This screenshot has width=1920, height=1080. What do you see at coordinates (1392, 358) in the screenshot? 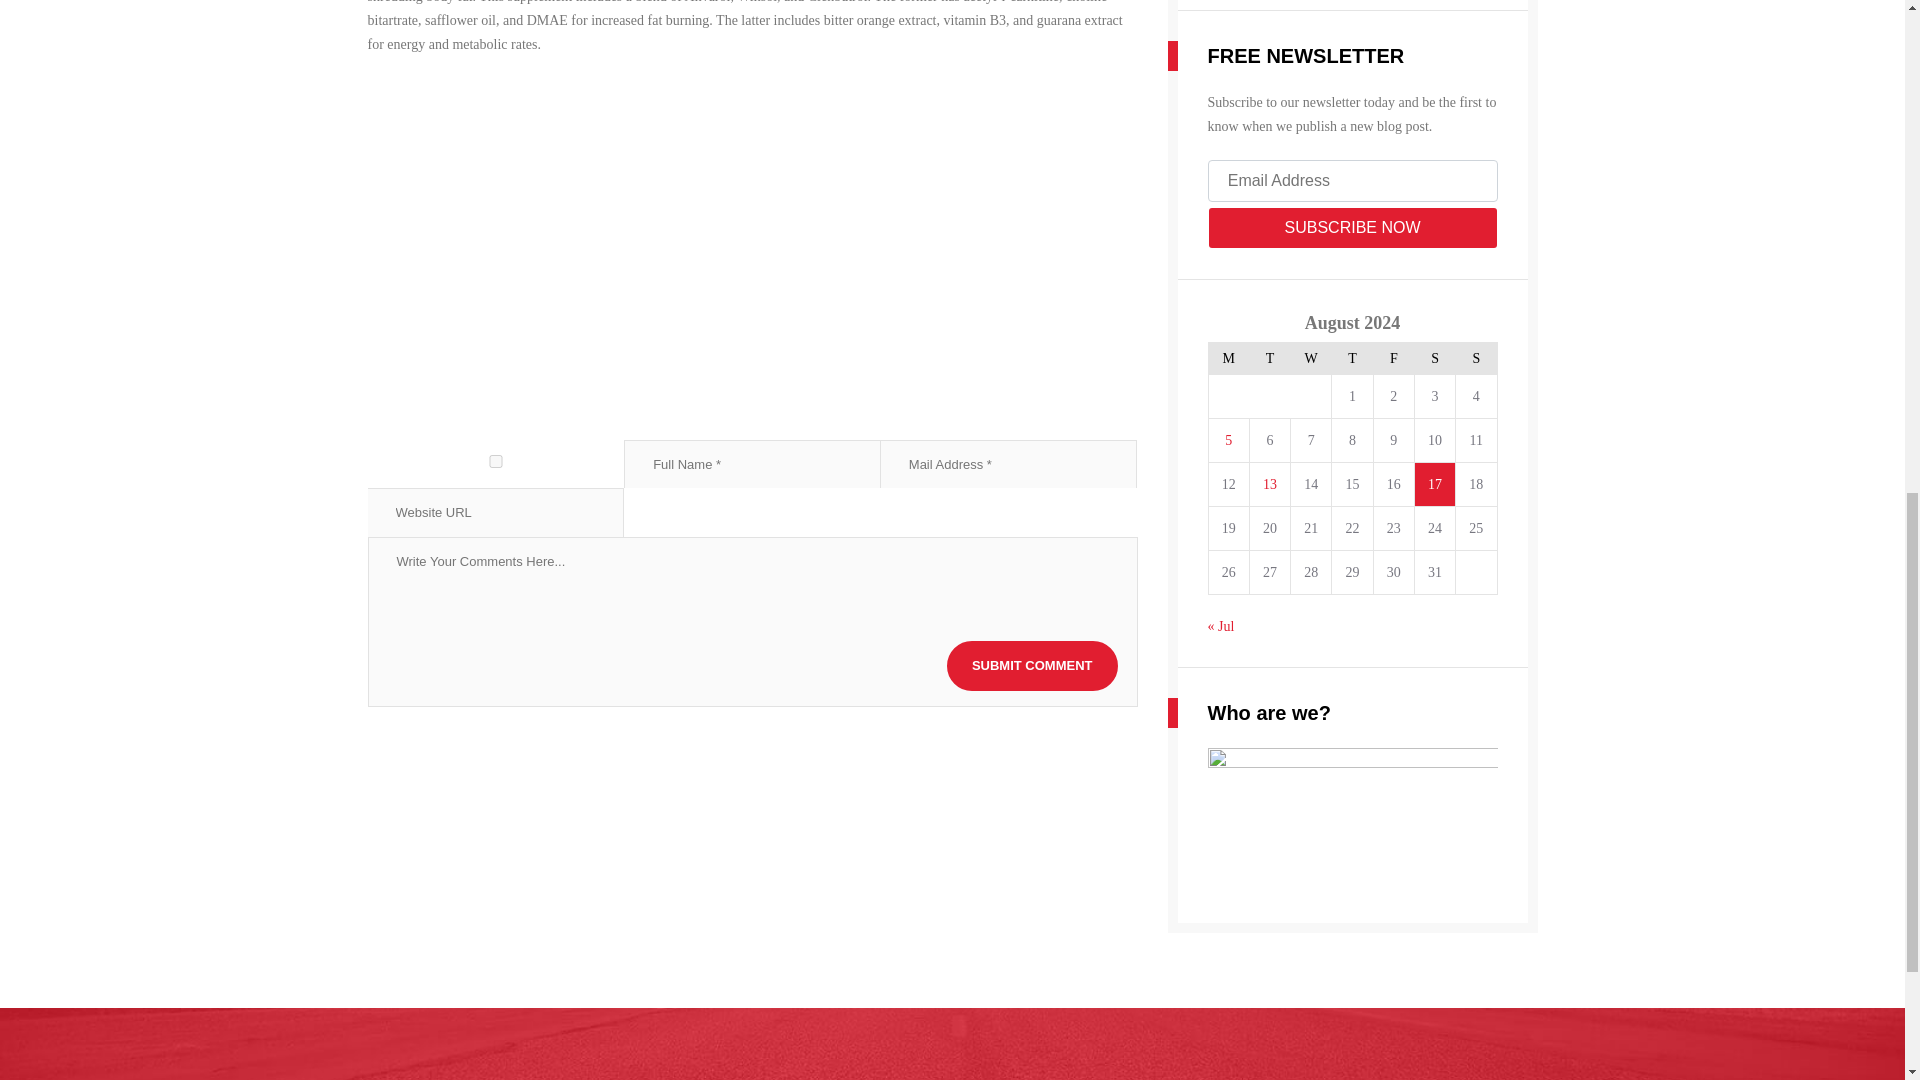
I see `Friday` at bounding box center [1392, 358].